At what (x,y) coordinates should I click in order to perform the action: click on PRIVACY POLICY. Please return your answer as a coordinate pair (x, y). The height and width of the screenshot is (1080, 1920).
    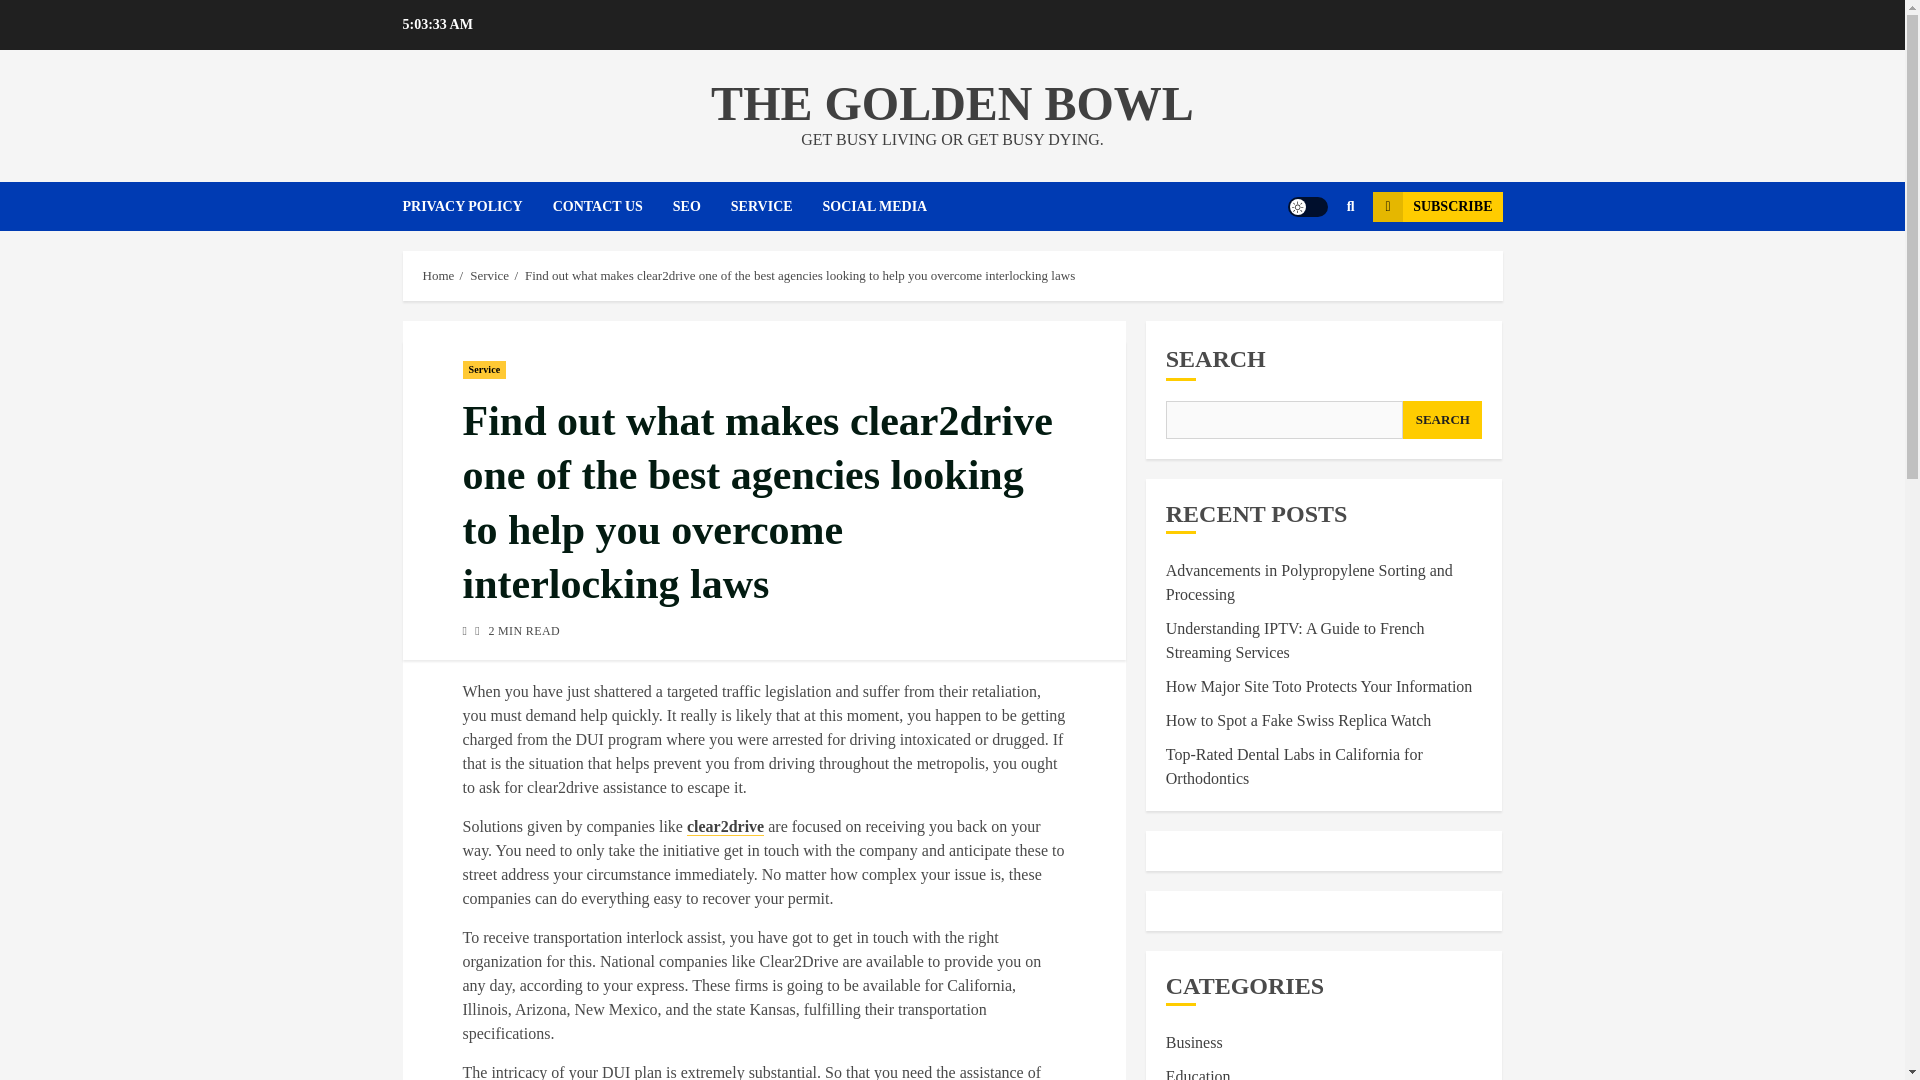
    Looking at the image, I should click on (476, 206).